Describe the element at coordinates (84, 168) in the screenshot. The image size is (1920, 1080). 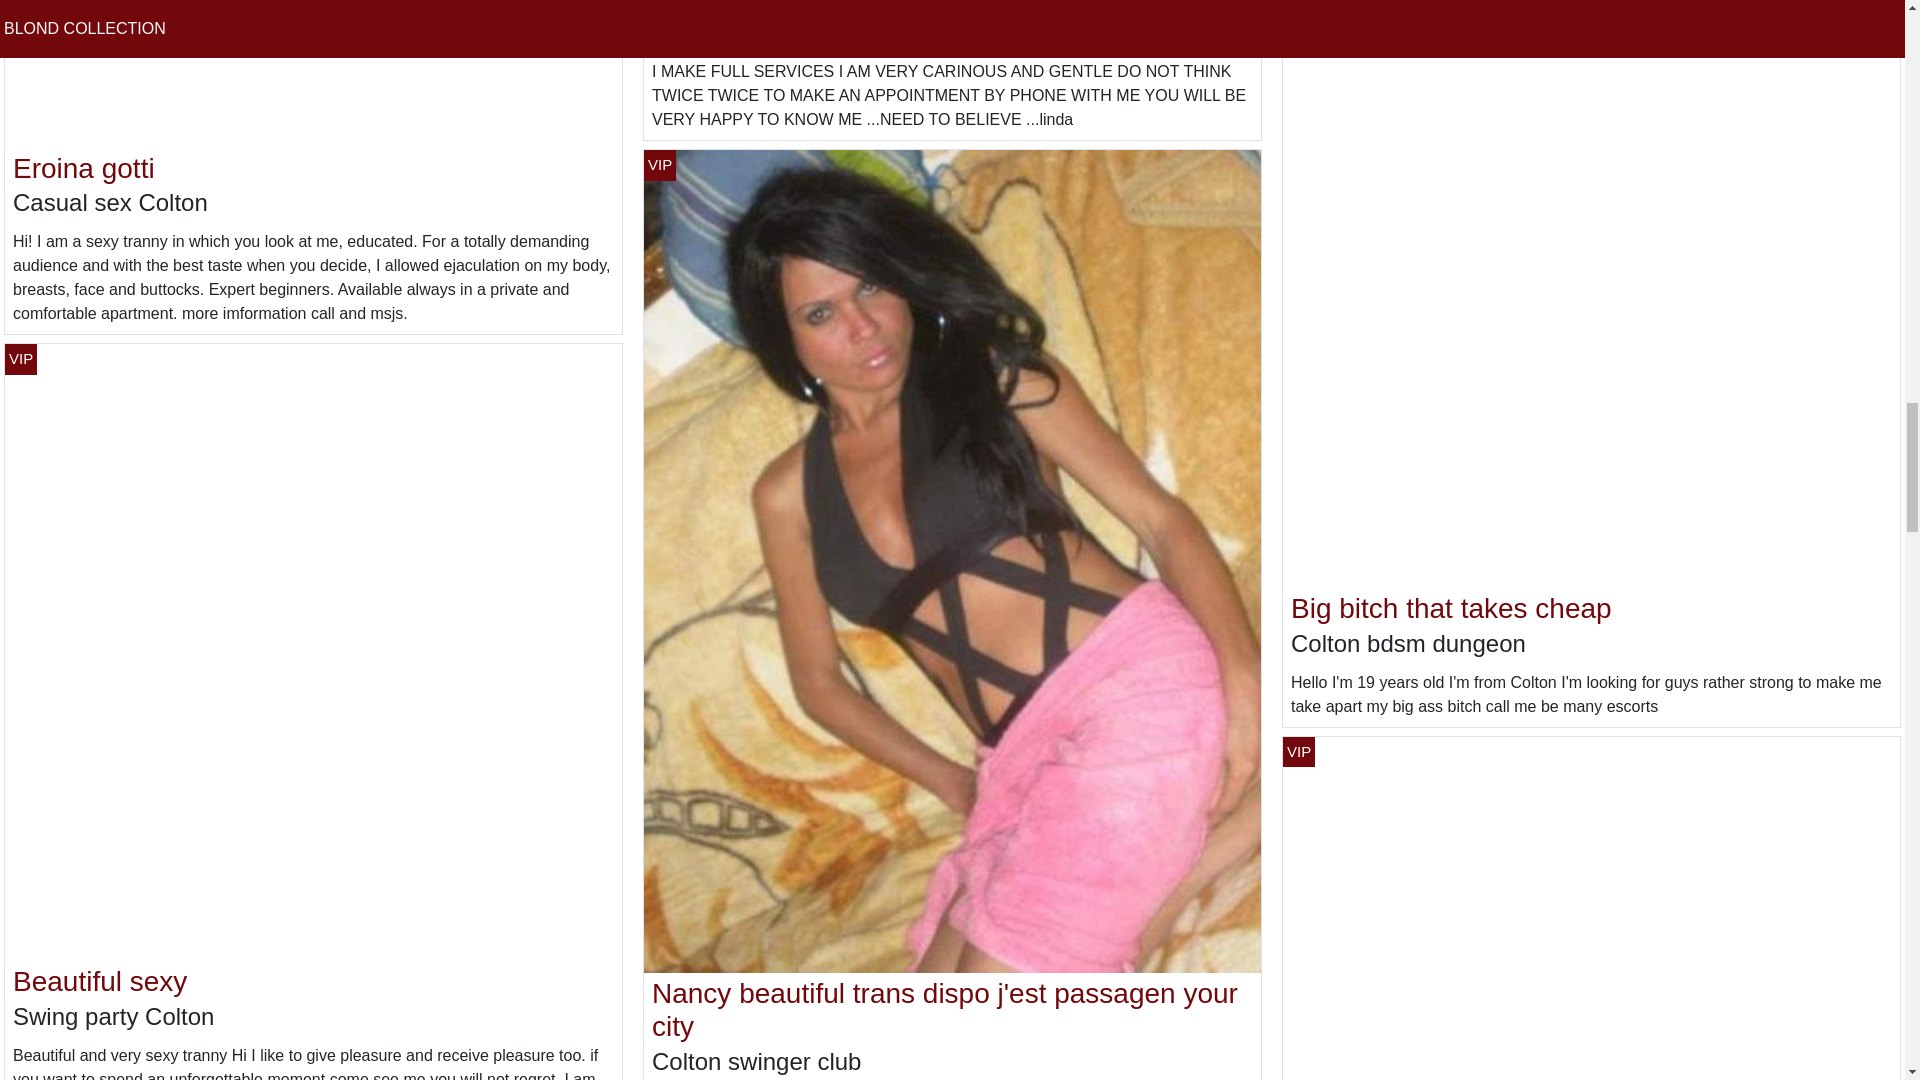
I see `Eroina gotti` at that location.